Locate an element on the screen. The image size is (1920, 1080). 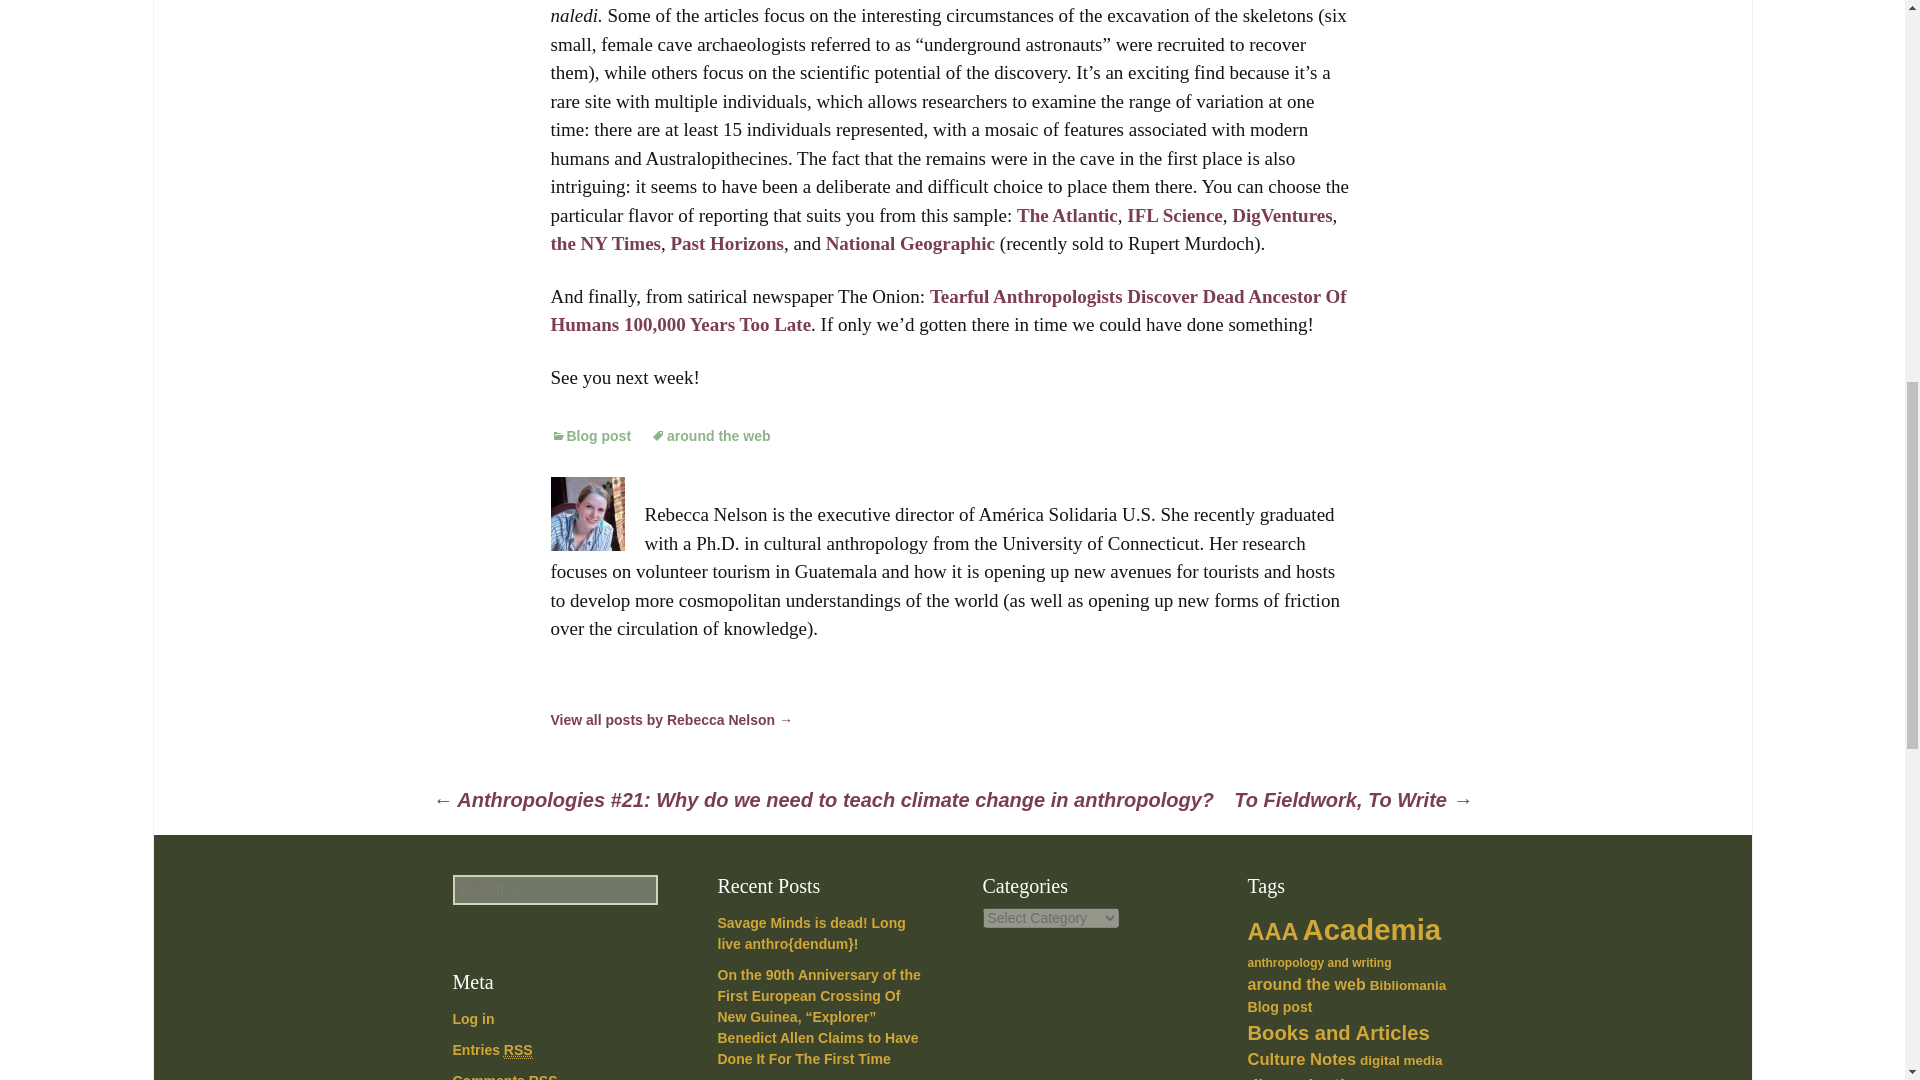
DigVentures is located at coordinates (1282, 215).